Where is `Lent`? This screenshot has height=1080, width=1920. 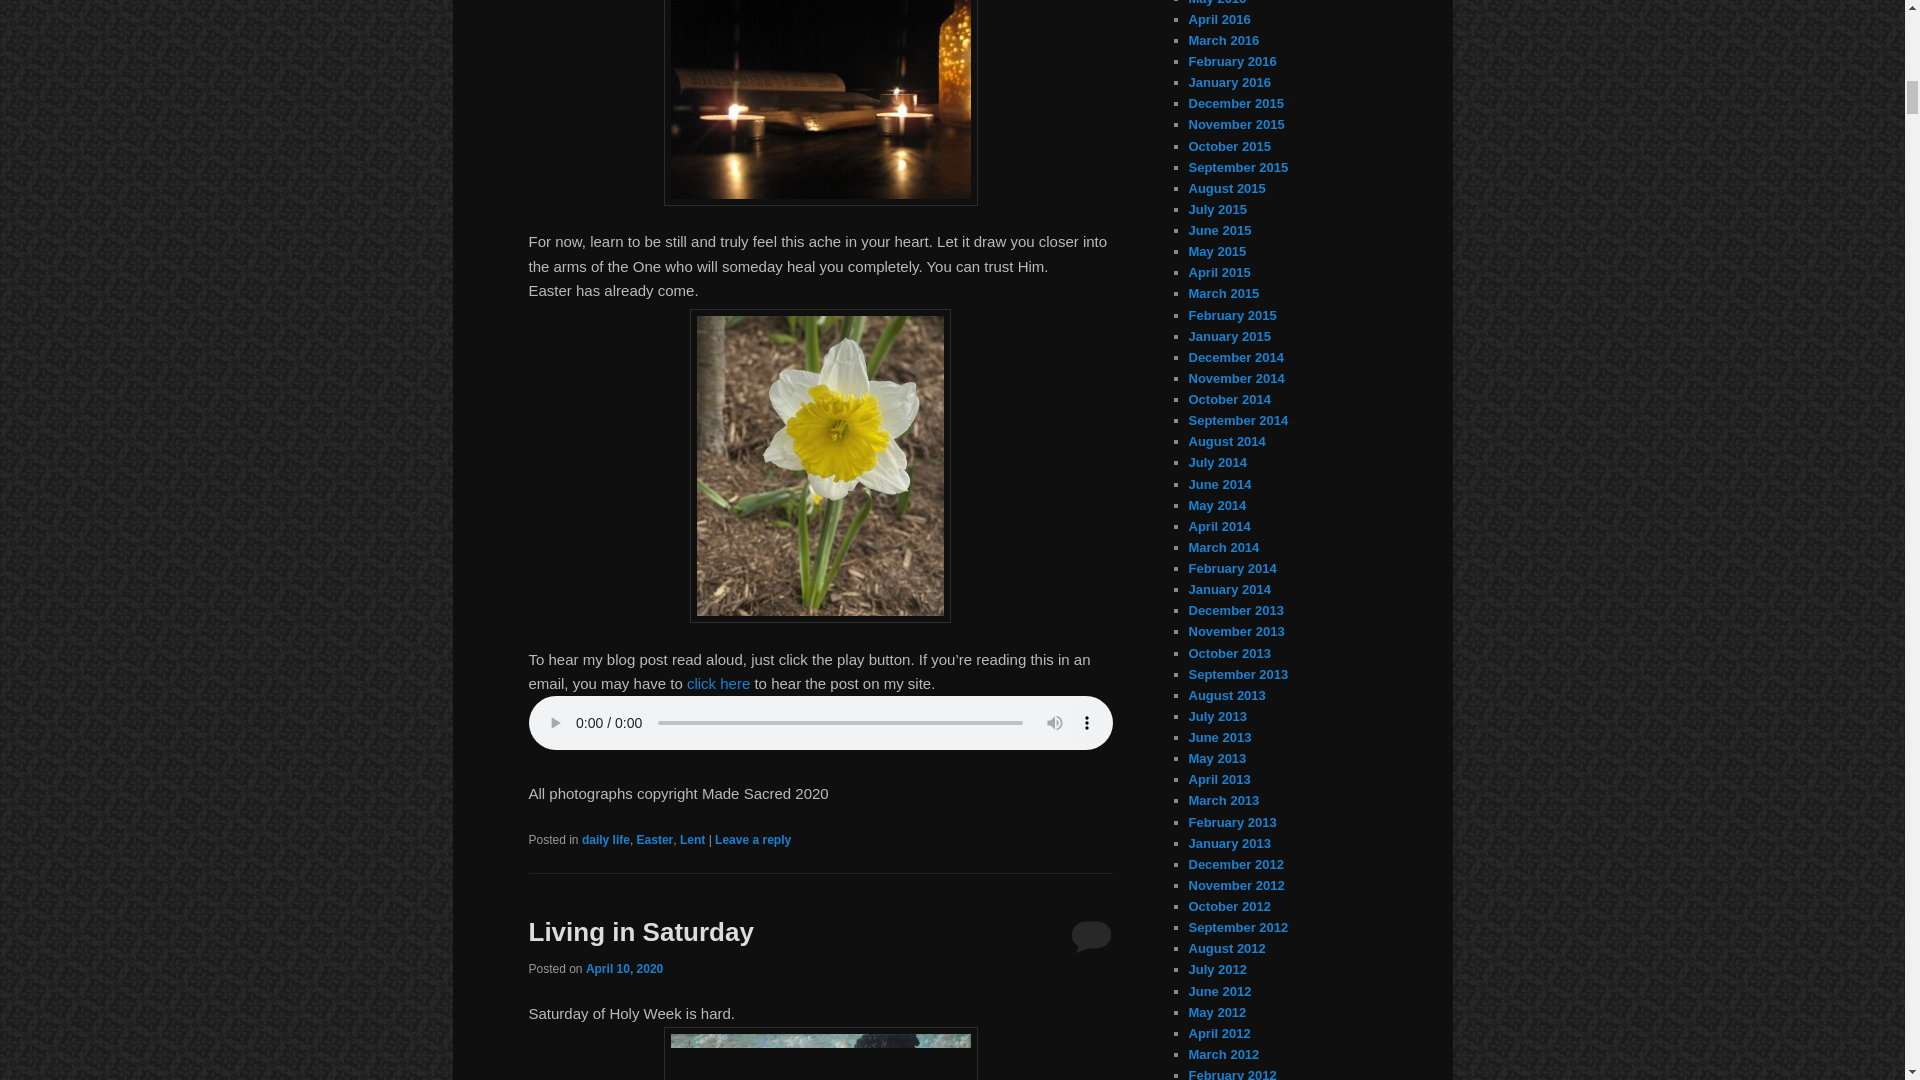
Lent is located at coordinates (692, 839).